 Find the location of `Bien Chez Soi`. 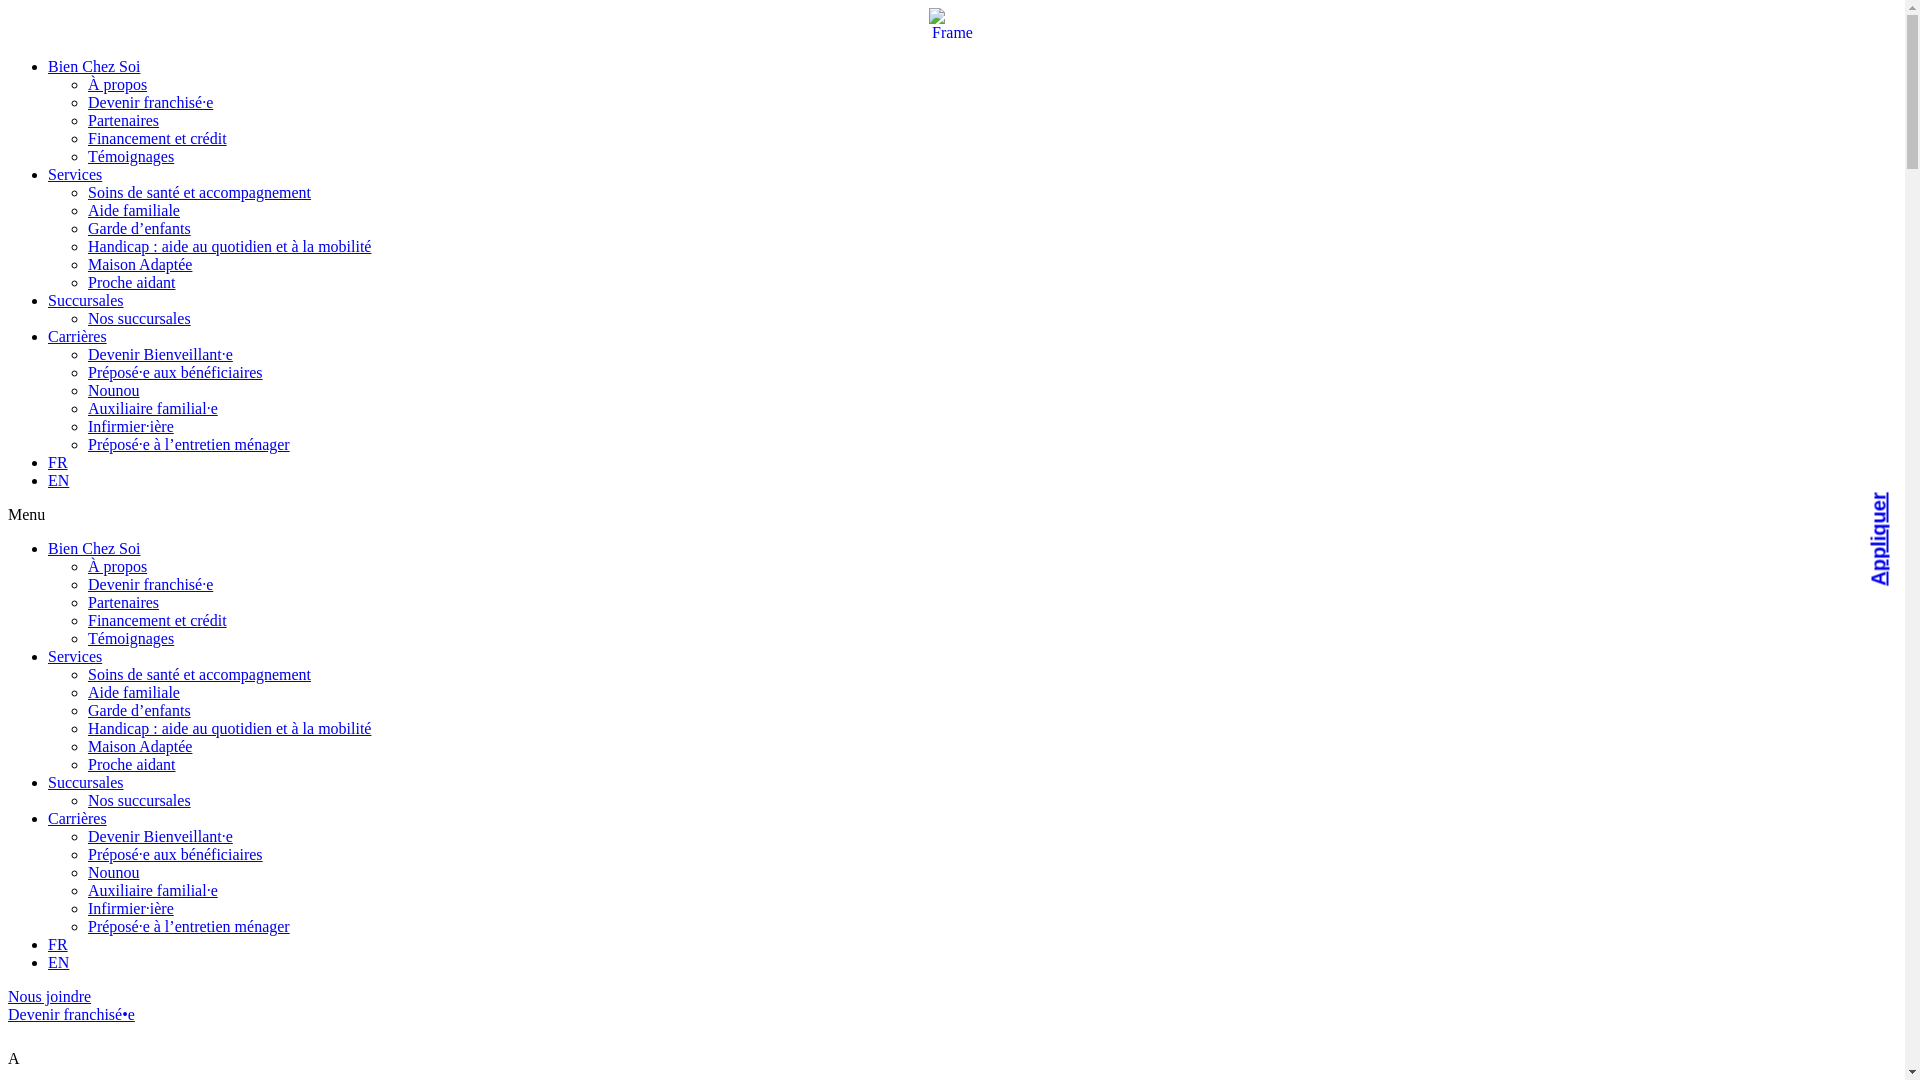

Bien Chez Soi is located at coordinates (94, 66).